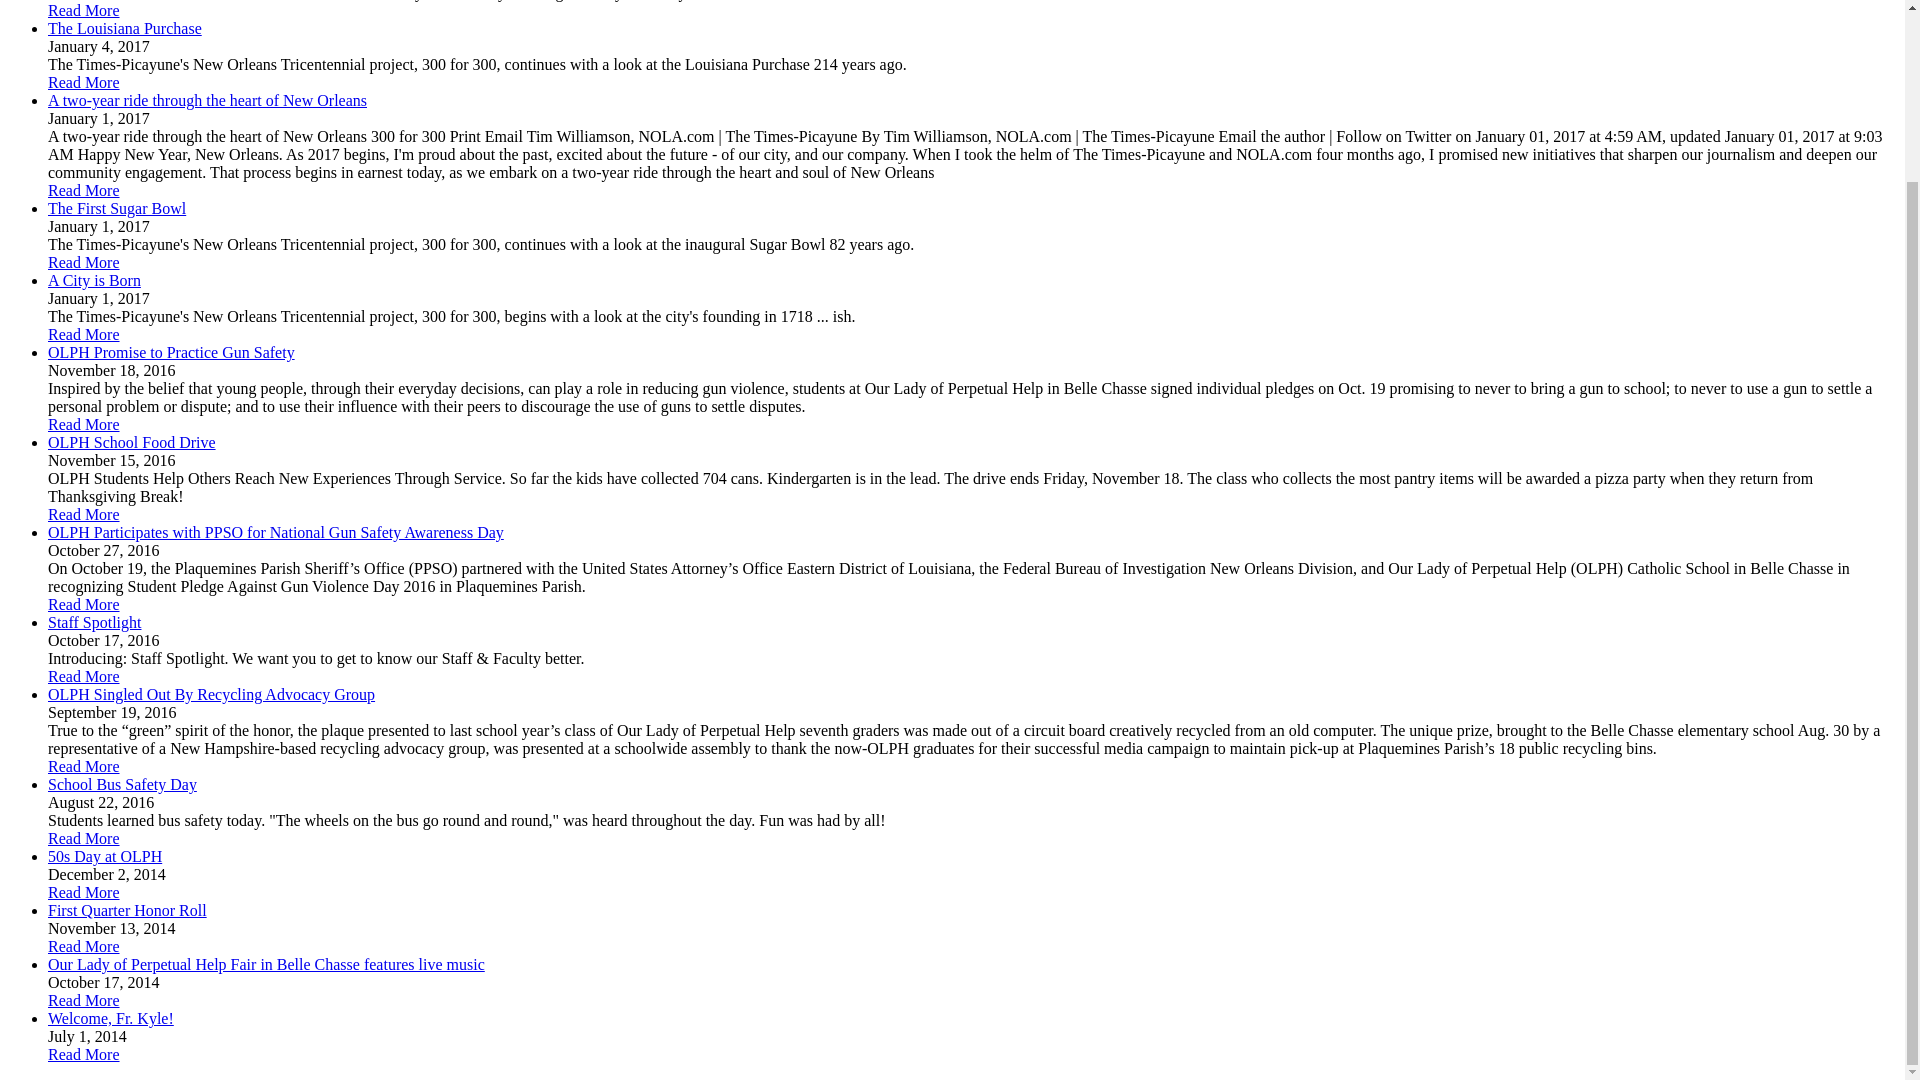 The image size is (1920, 1080). Describe the element at coordinates (207, 100) in the screenshot. I see `A two-year ride through the heart of New Orleans` at that location.